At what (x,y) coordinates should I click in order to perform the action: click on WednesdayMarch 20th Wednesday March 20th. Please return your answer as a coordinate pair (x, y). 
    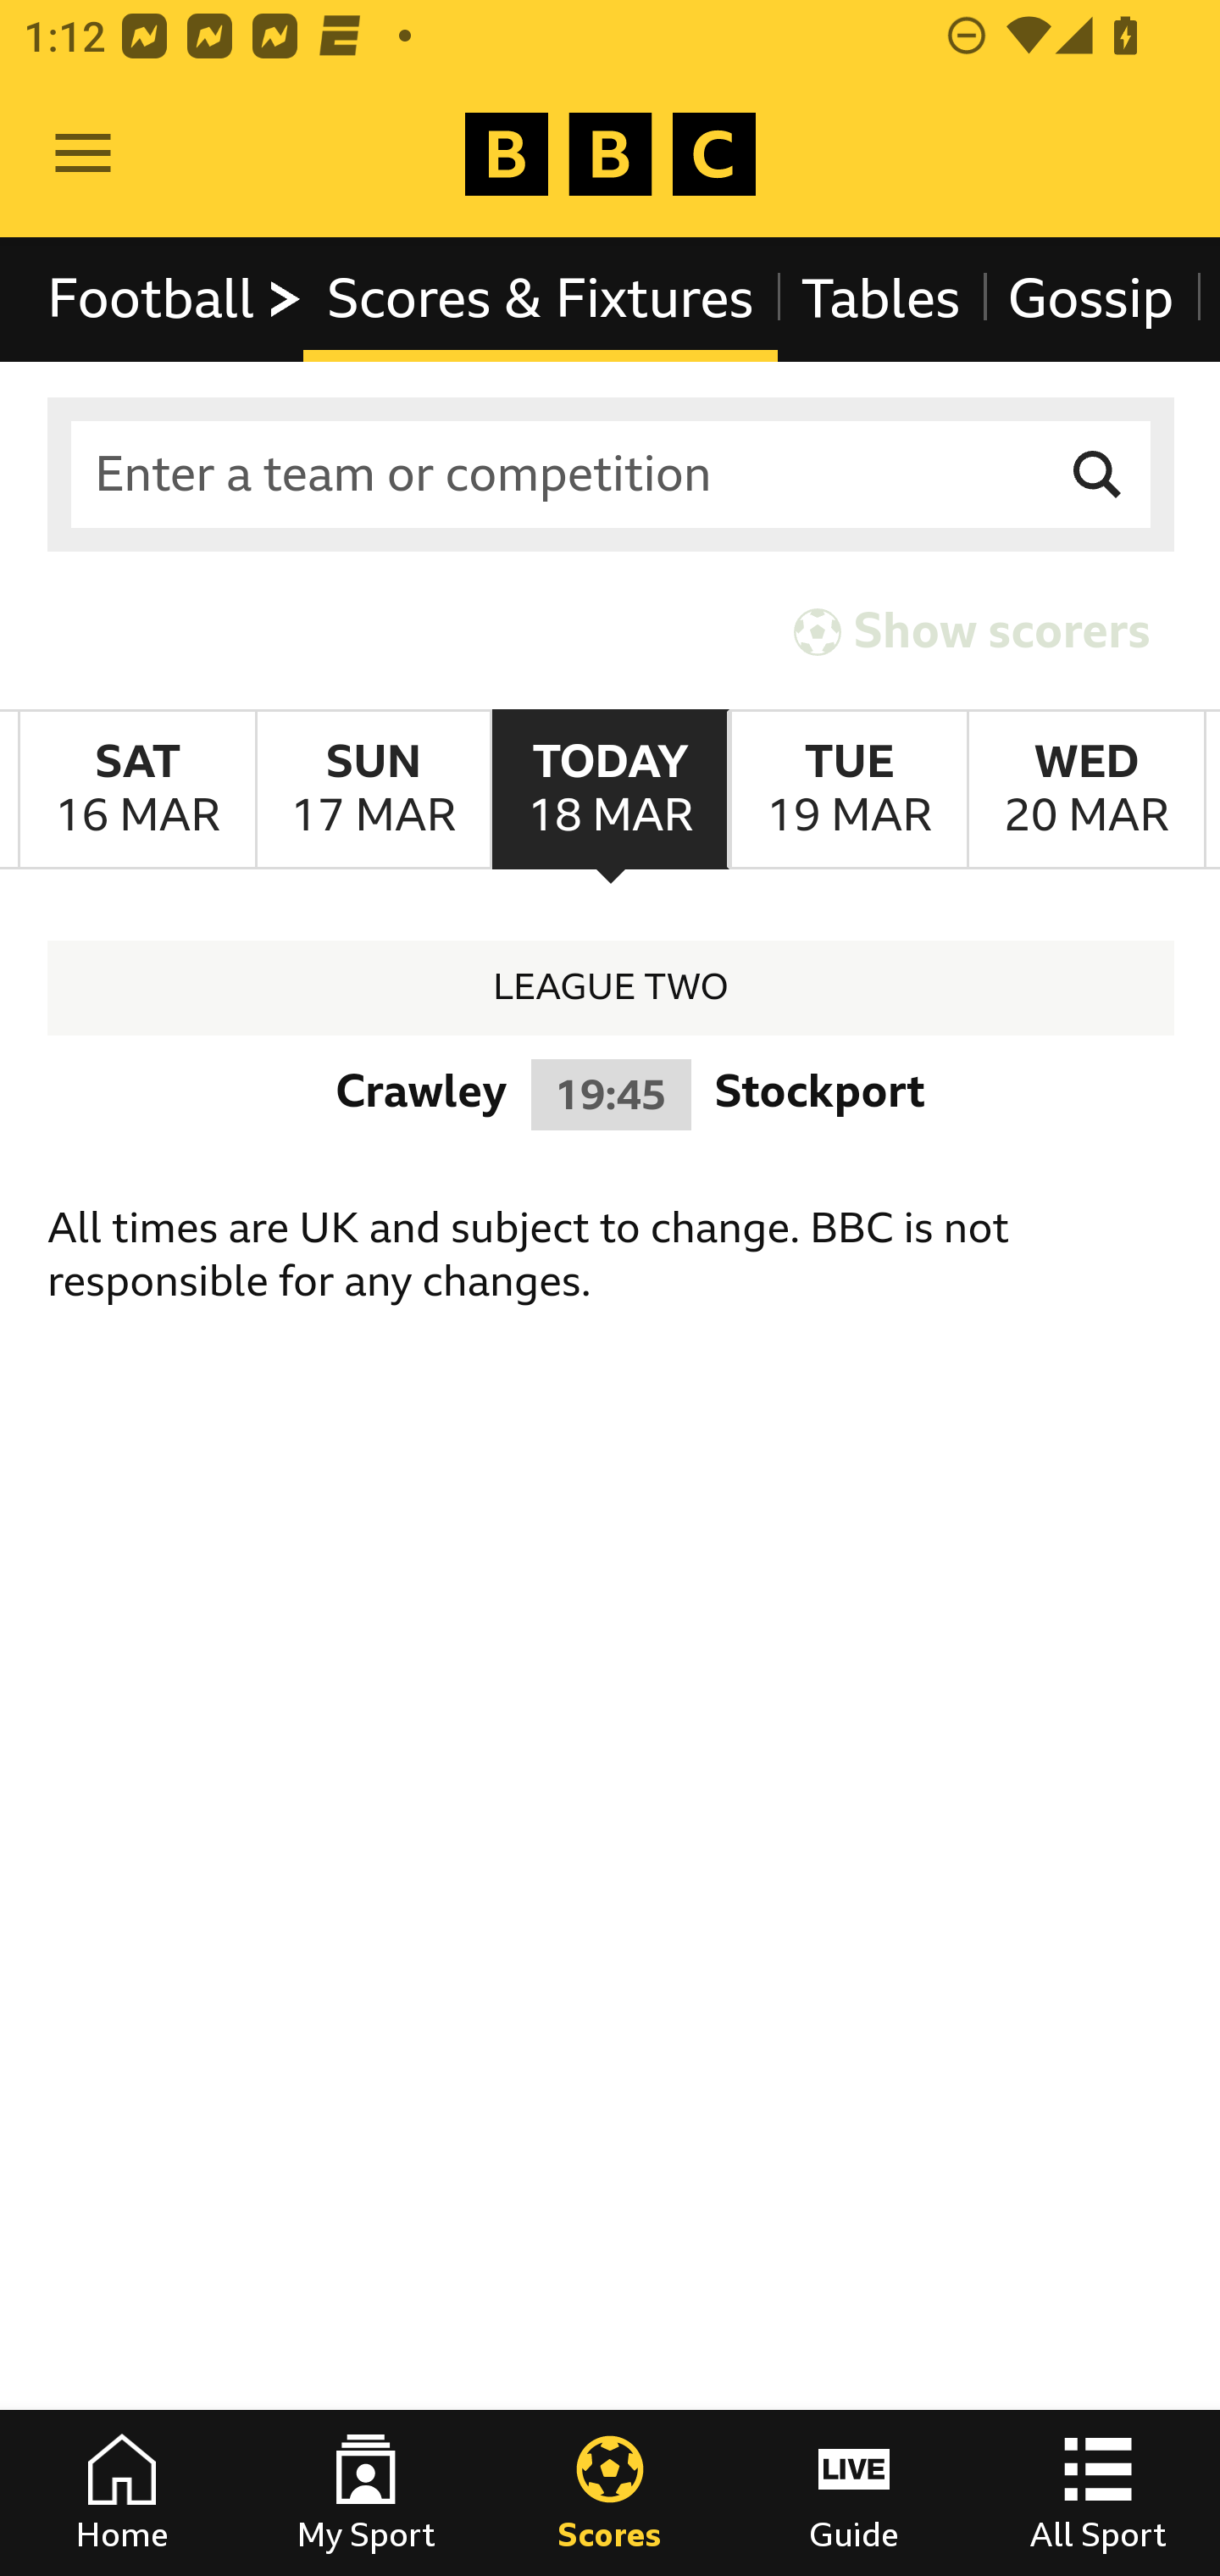
    Looking at the image, I should click on (1086, 790).